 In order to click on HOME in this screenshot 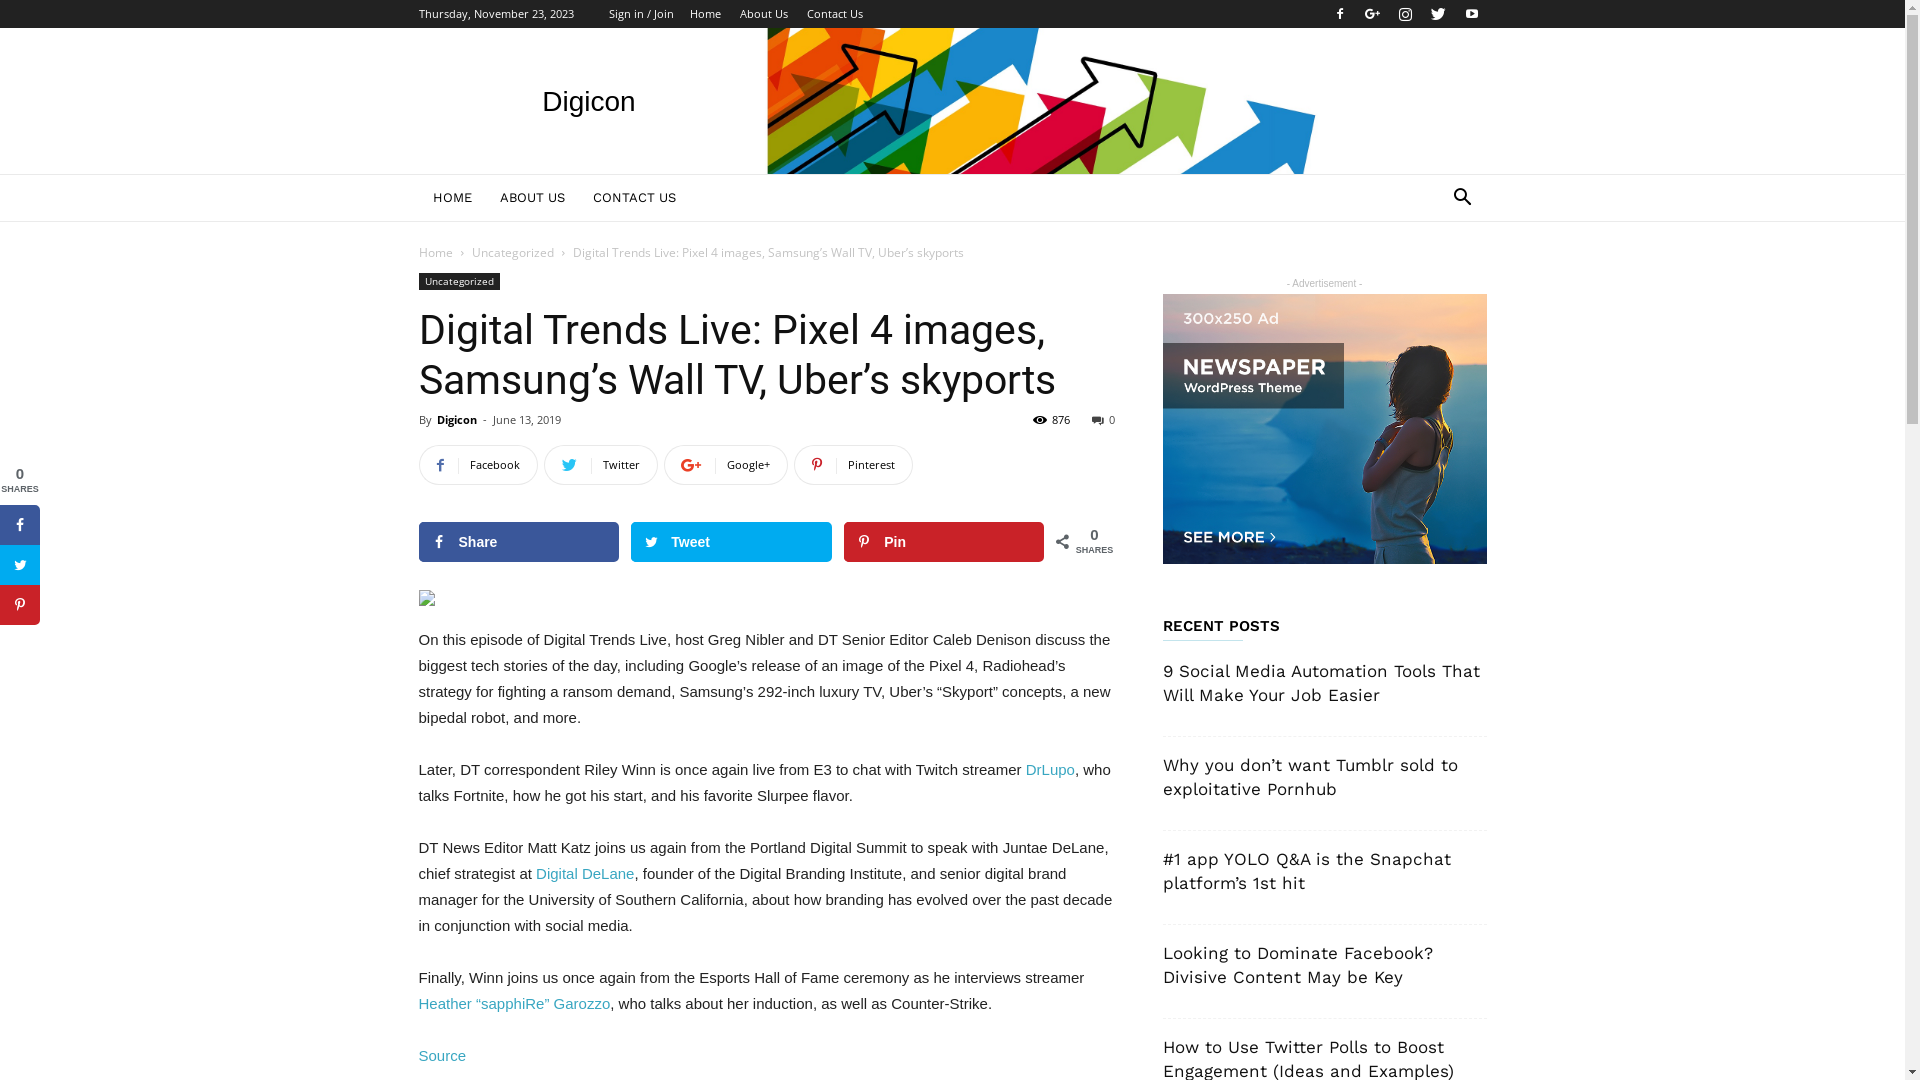, I will do `click(452, 198)`.